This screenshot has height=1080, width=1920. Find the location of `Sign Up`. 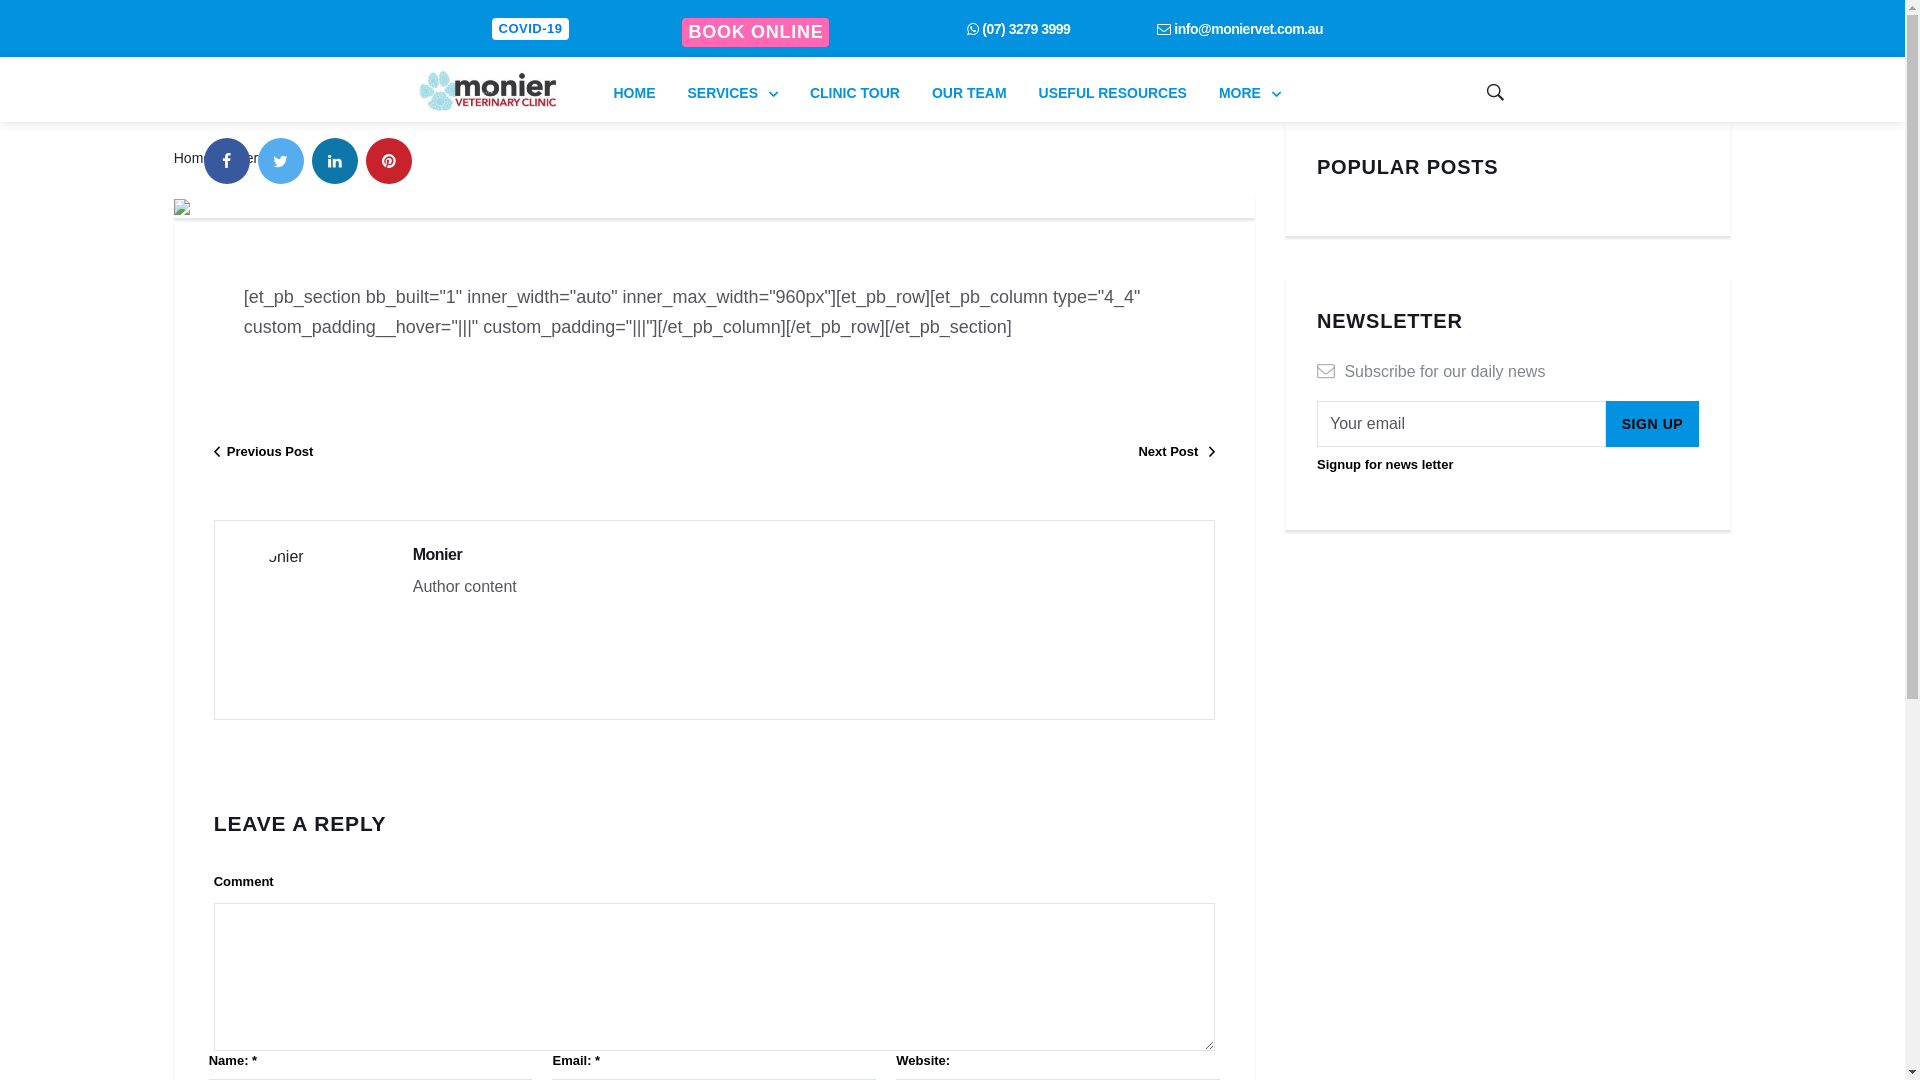

Sign Up is located at coordinates (1653, 424).